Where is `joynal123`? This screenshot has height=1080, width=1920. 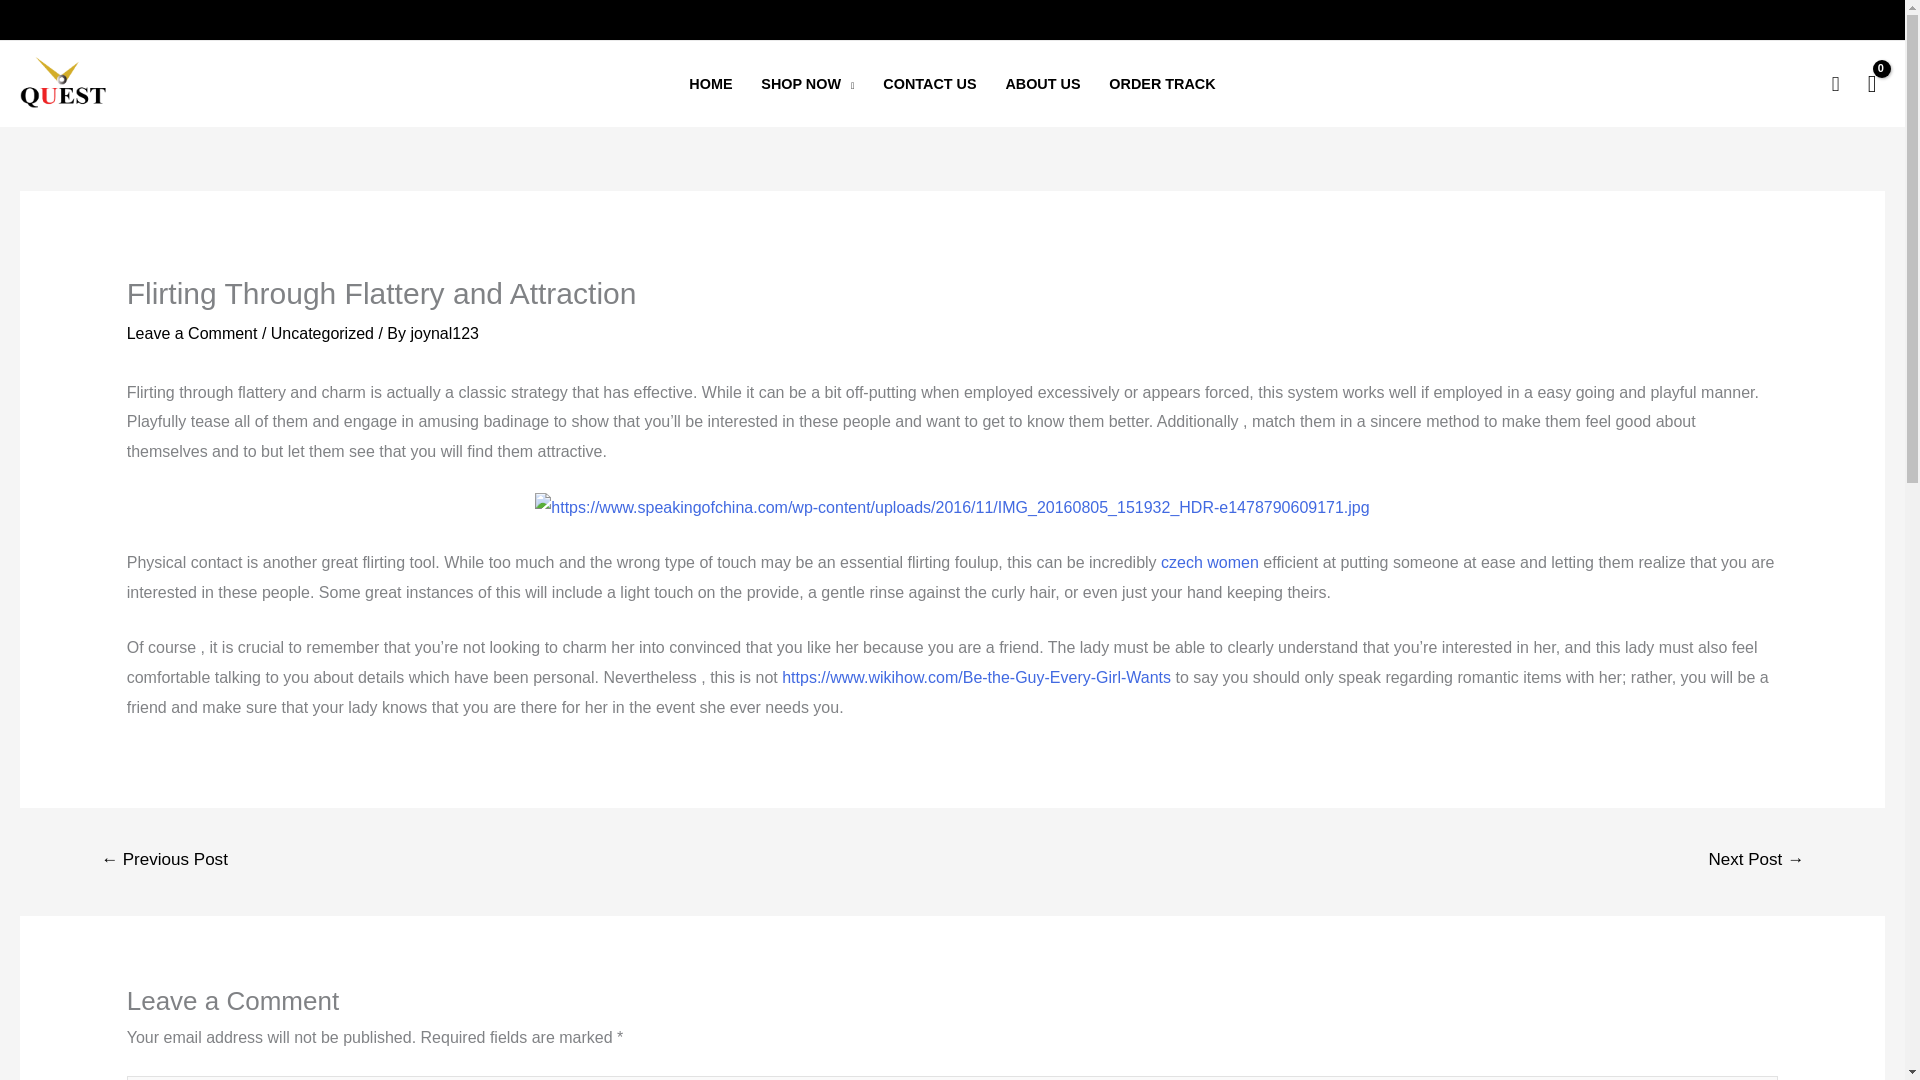 joynal123 is located at coordinates (444, 334).